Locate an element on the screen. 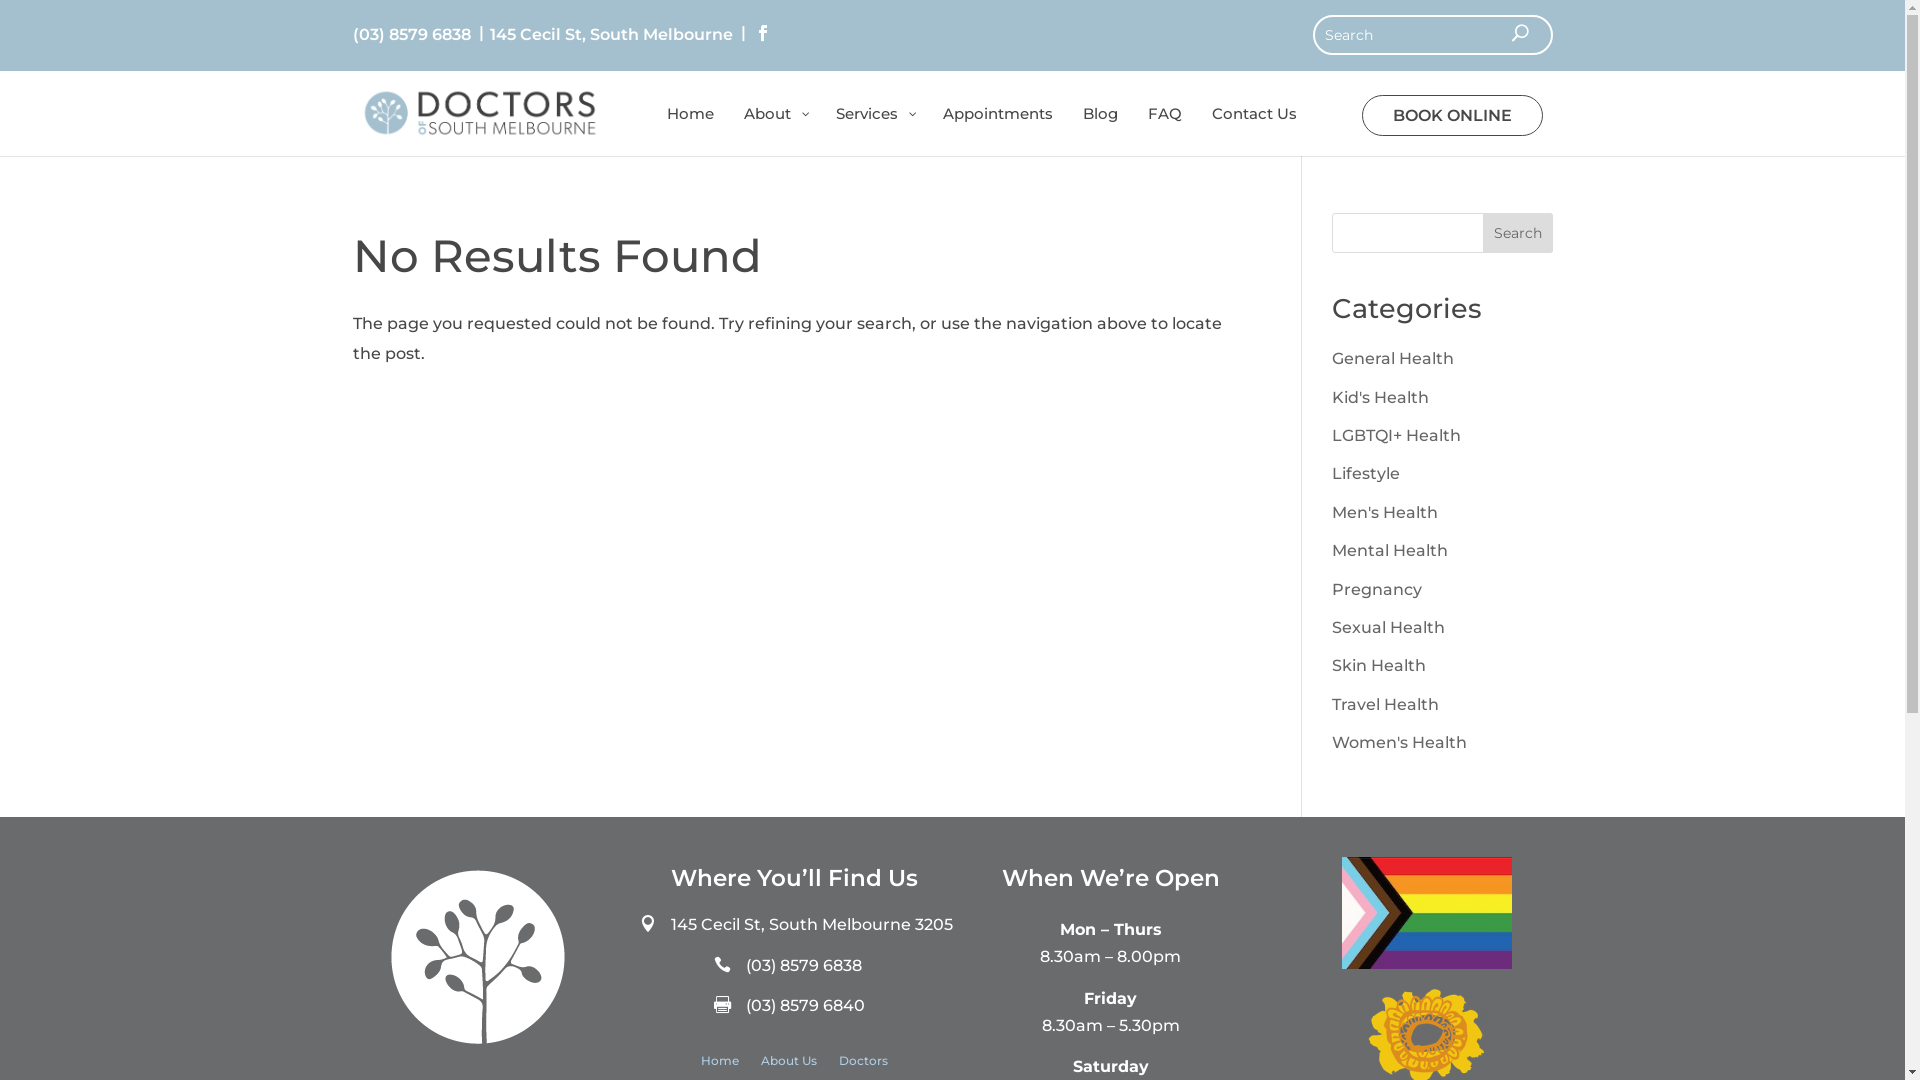 The width and height of the screenshot is (1920, 1080). Doctors is located at coordinates (864, 1065).